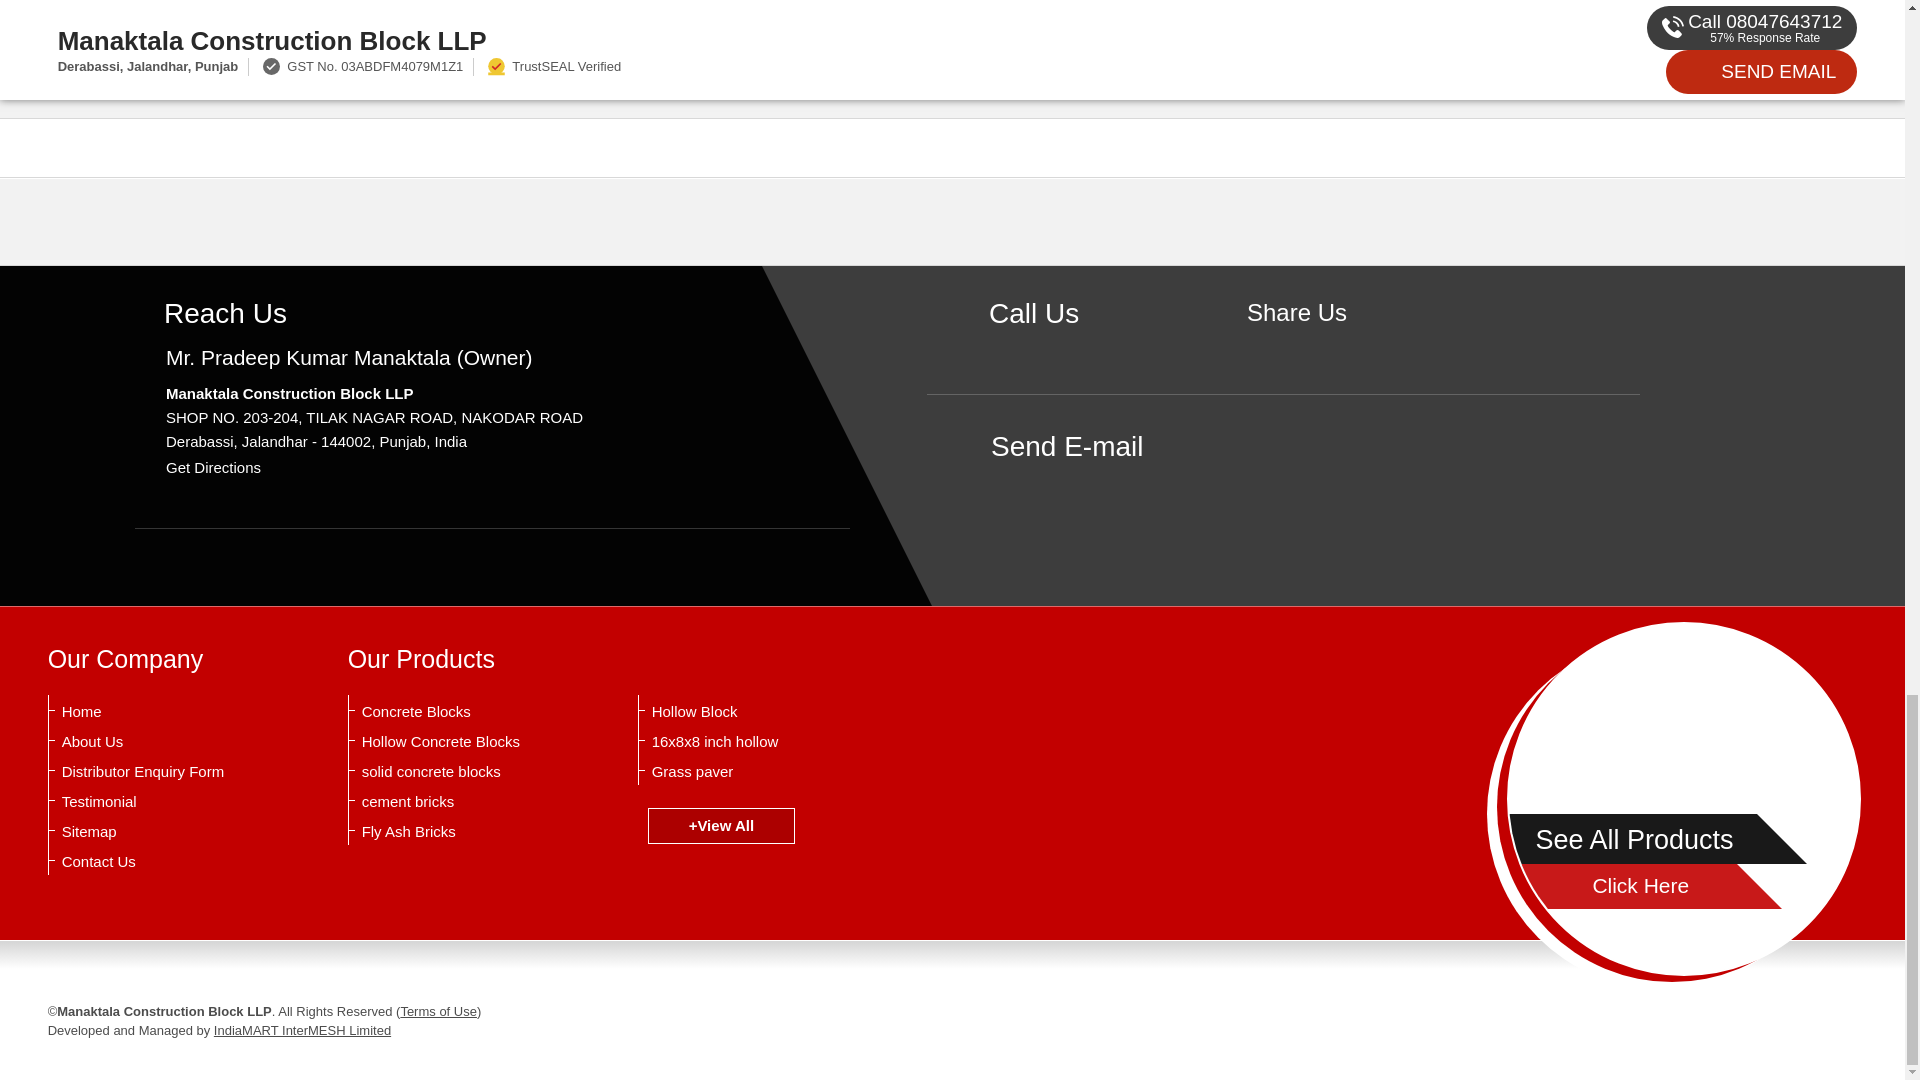 The width and height of the screenshot is (1920, 1080). What do you see at coordinates (213, 468) in the screenshot?
I see `Get Directions` at bounding box center [213, 468].